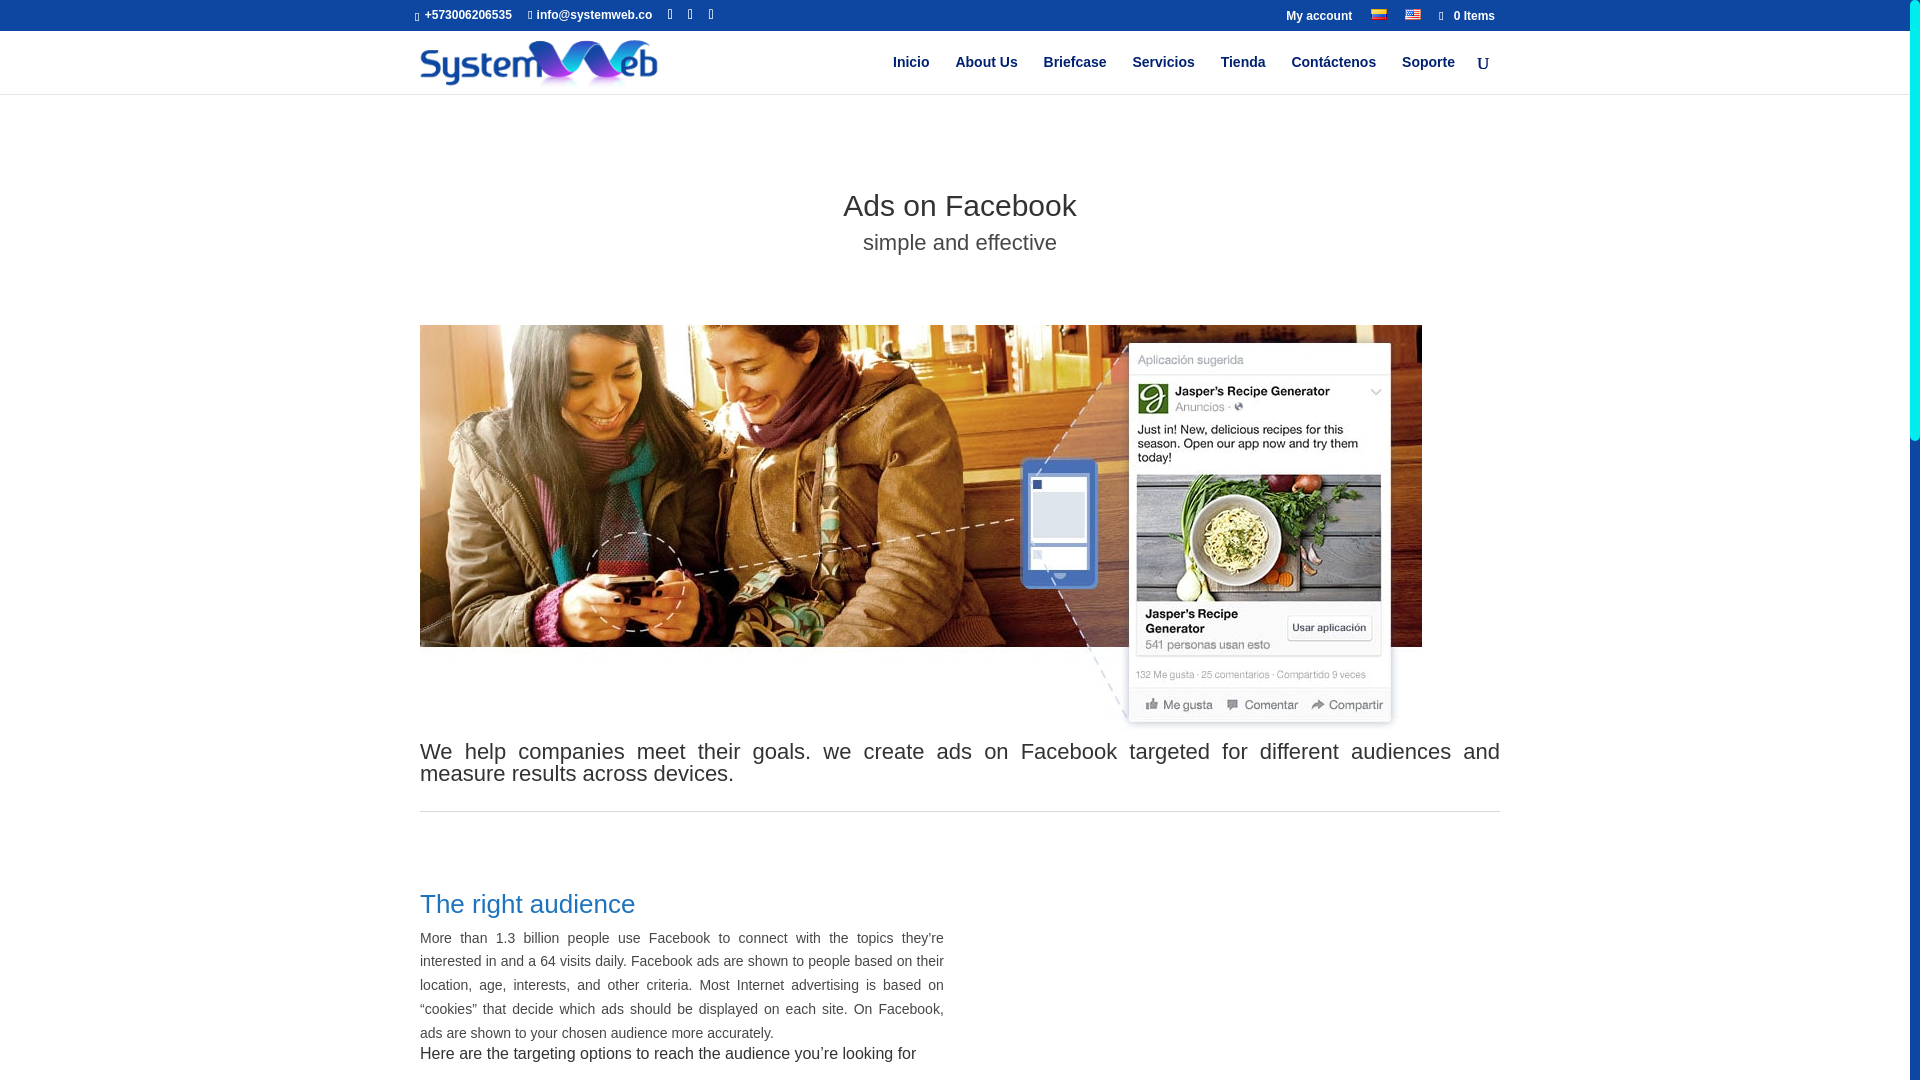 The height and width of the screenshot is (1080, 1920). What do you see at coordinates (1318, 20) in the screenshot?
I see `My account` at bounding box center [1318, 20].